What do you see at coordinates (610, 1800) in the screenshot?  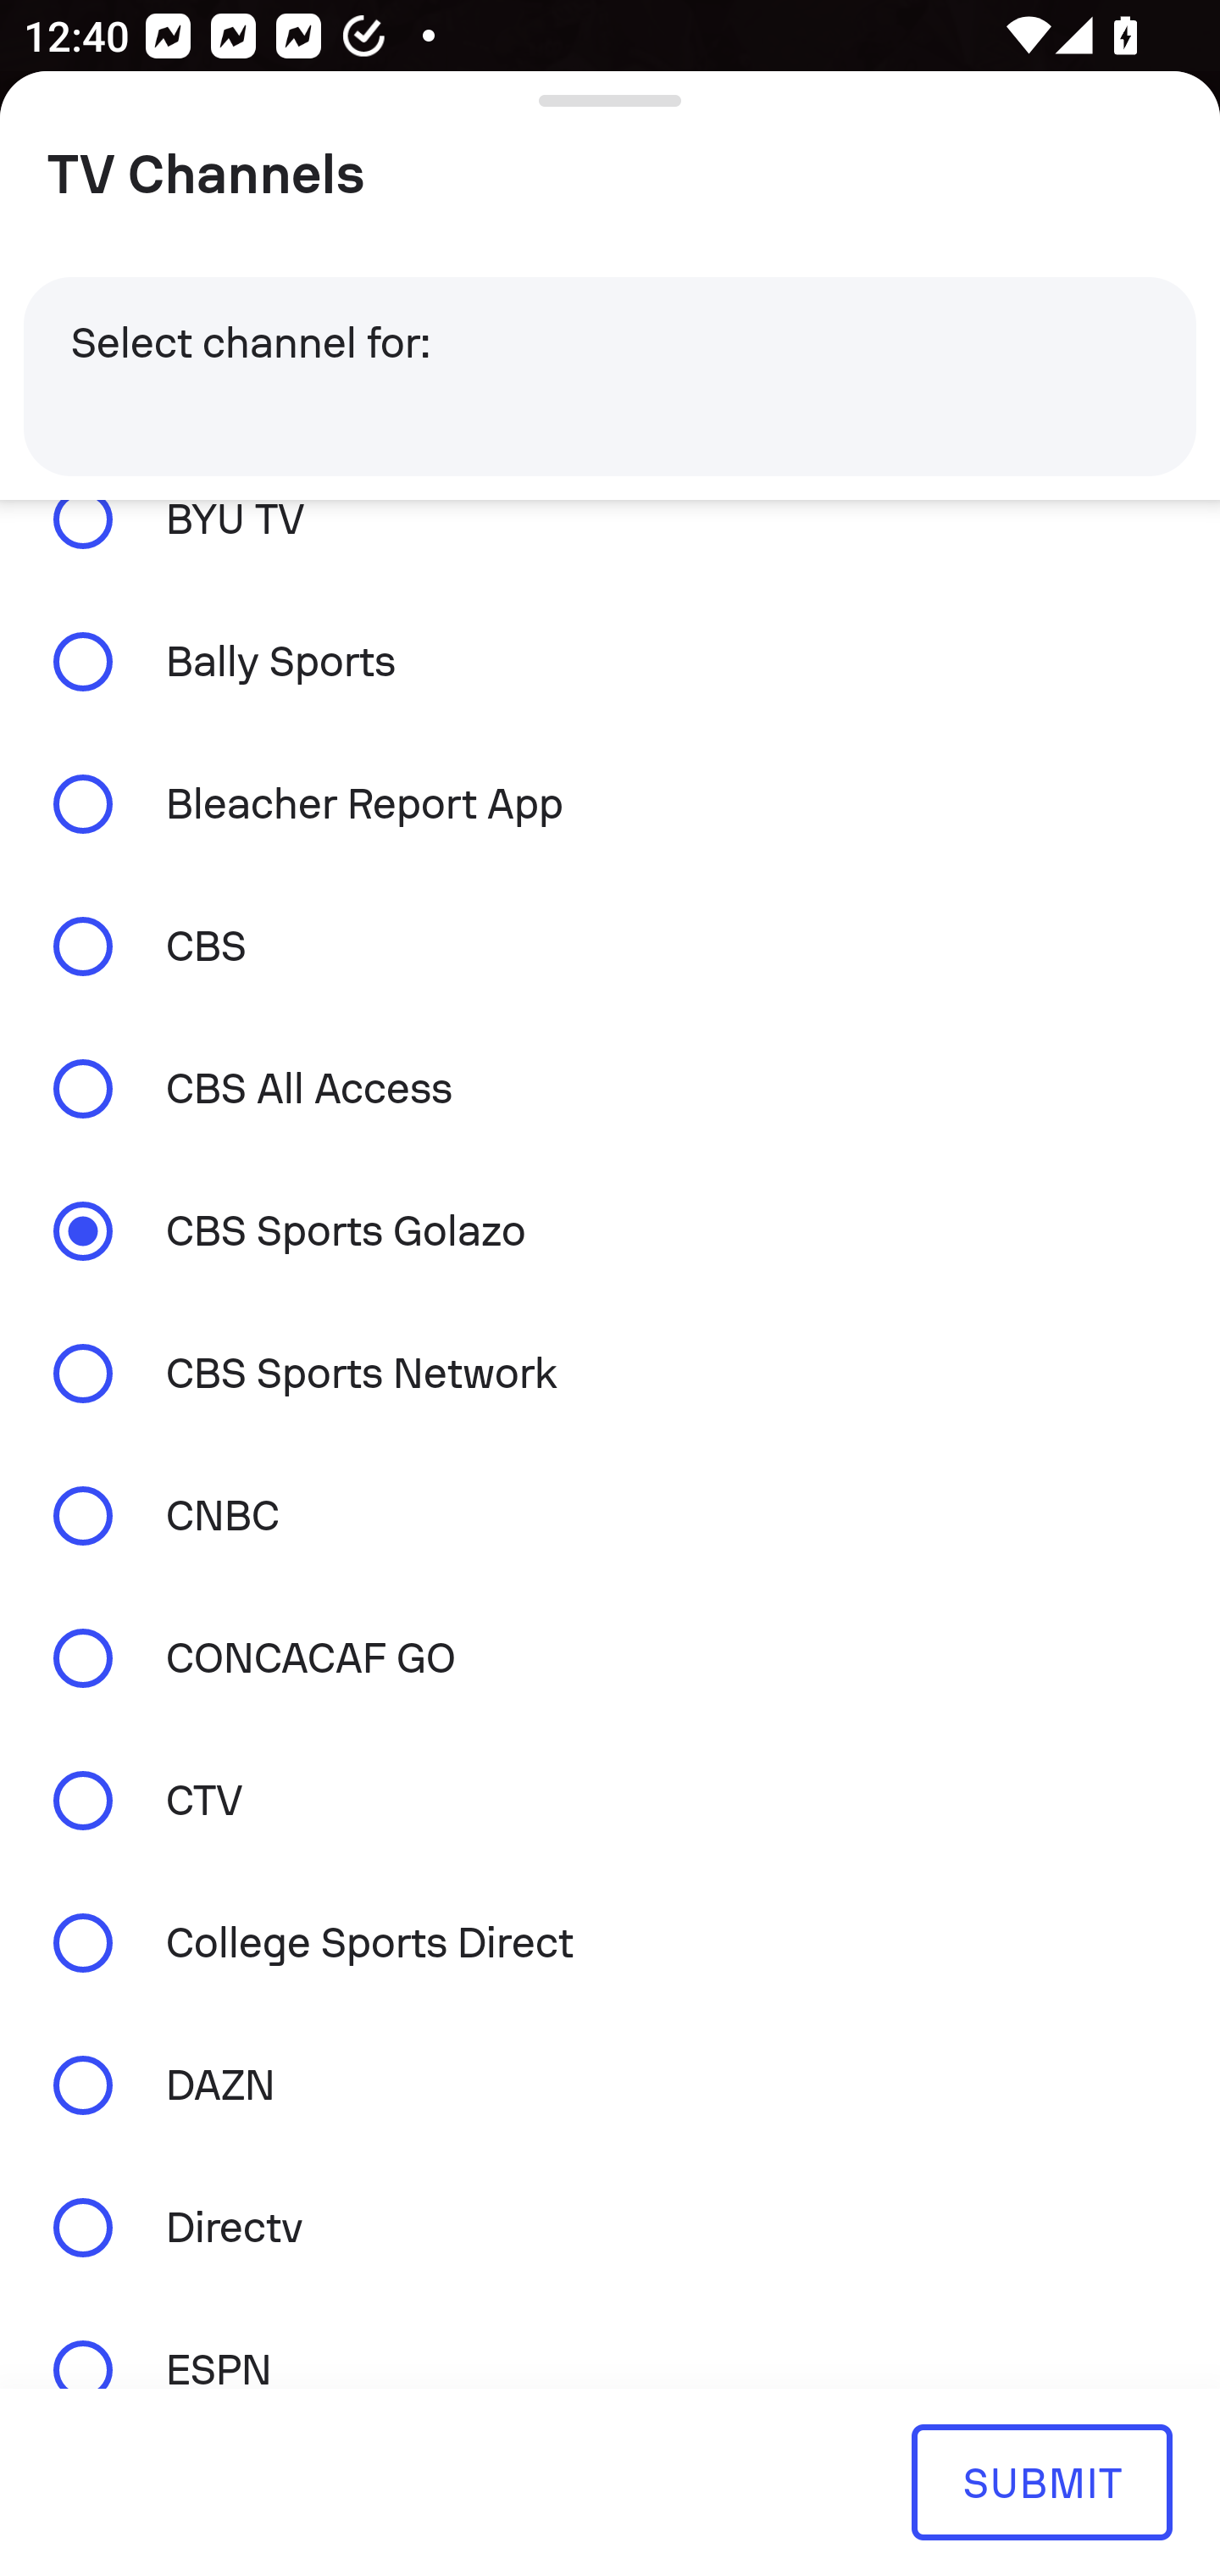 I see `CTV` at bounding box center [610, 1800].